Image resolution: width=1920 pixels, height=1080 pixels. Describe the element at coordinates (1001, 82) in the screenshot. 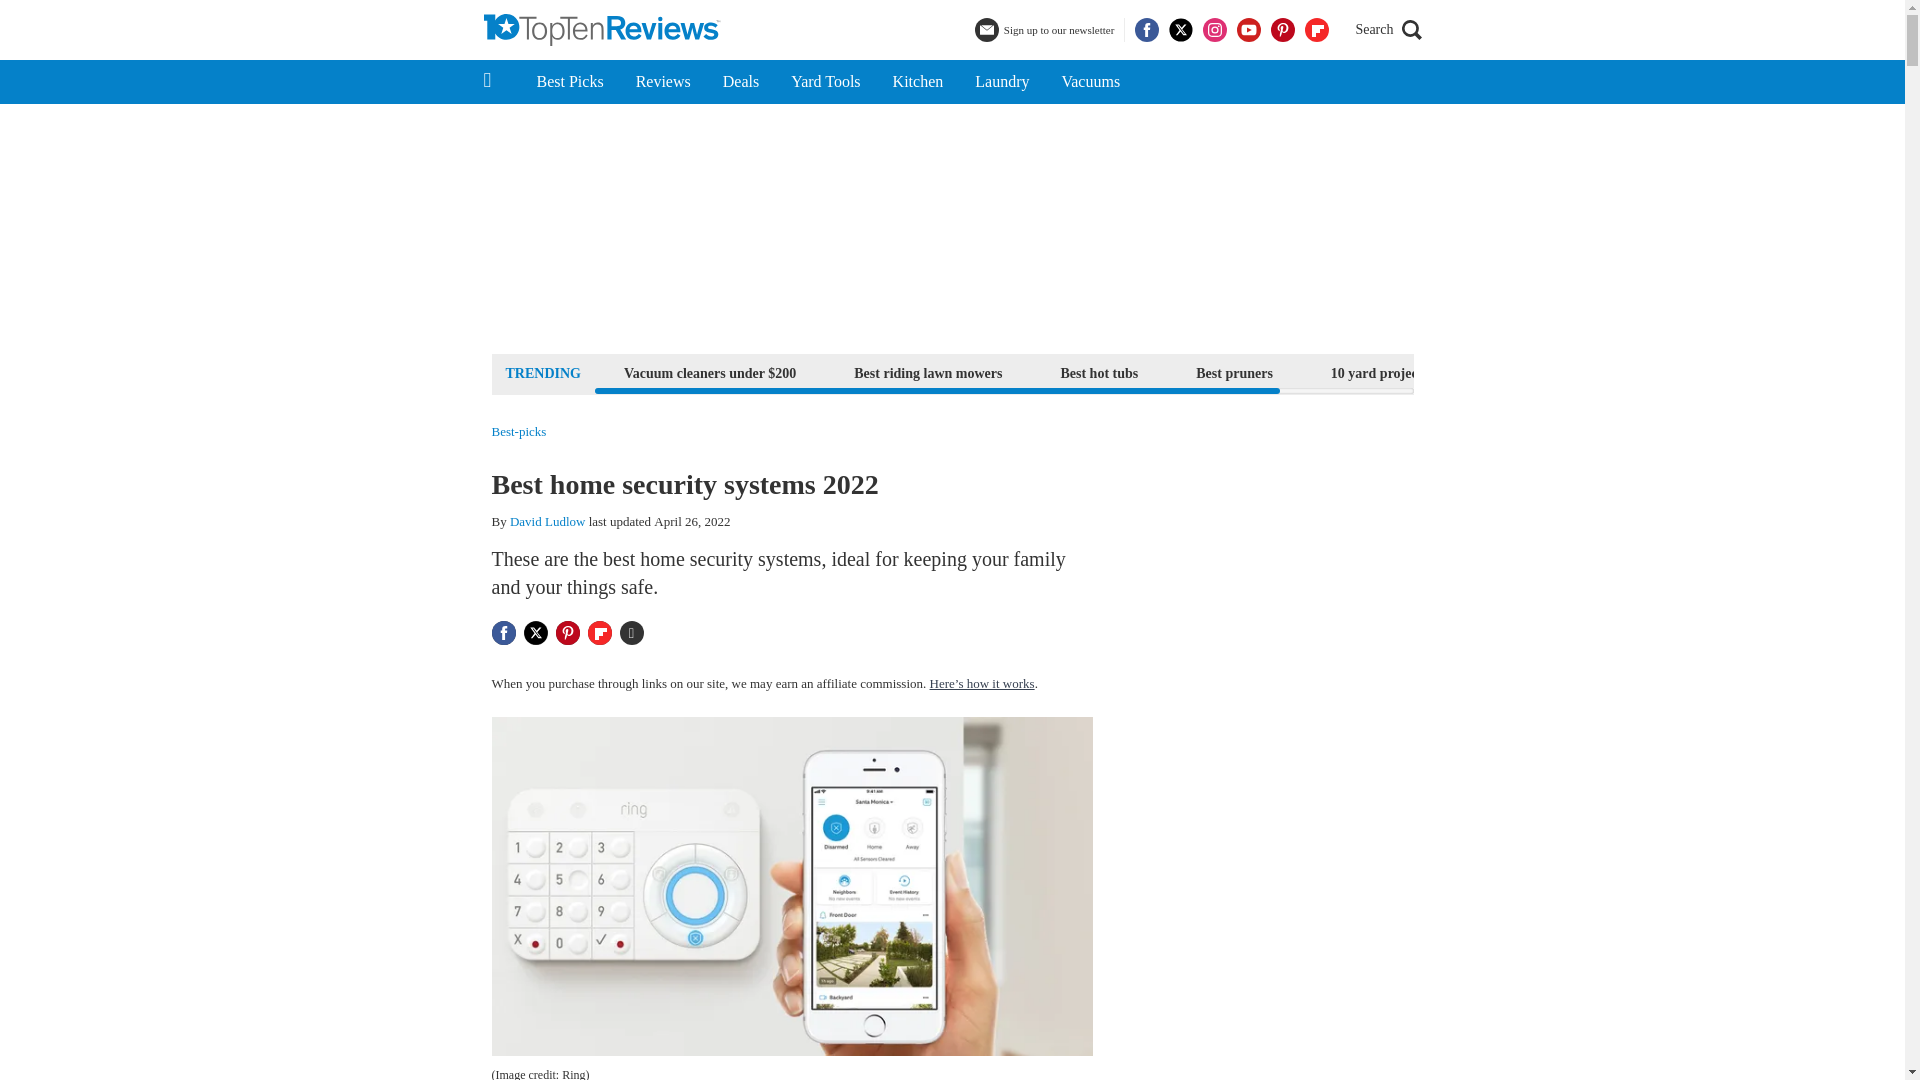

I see `Laundry` at that location.